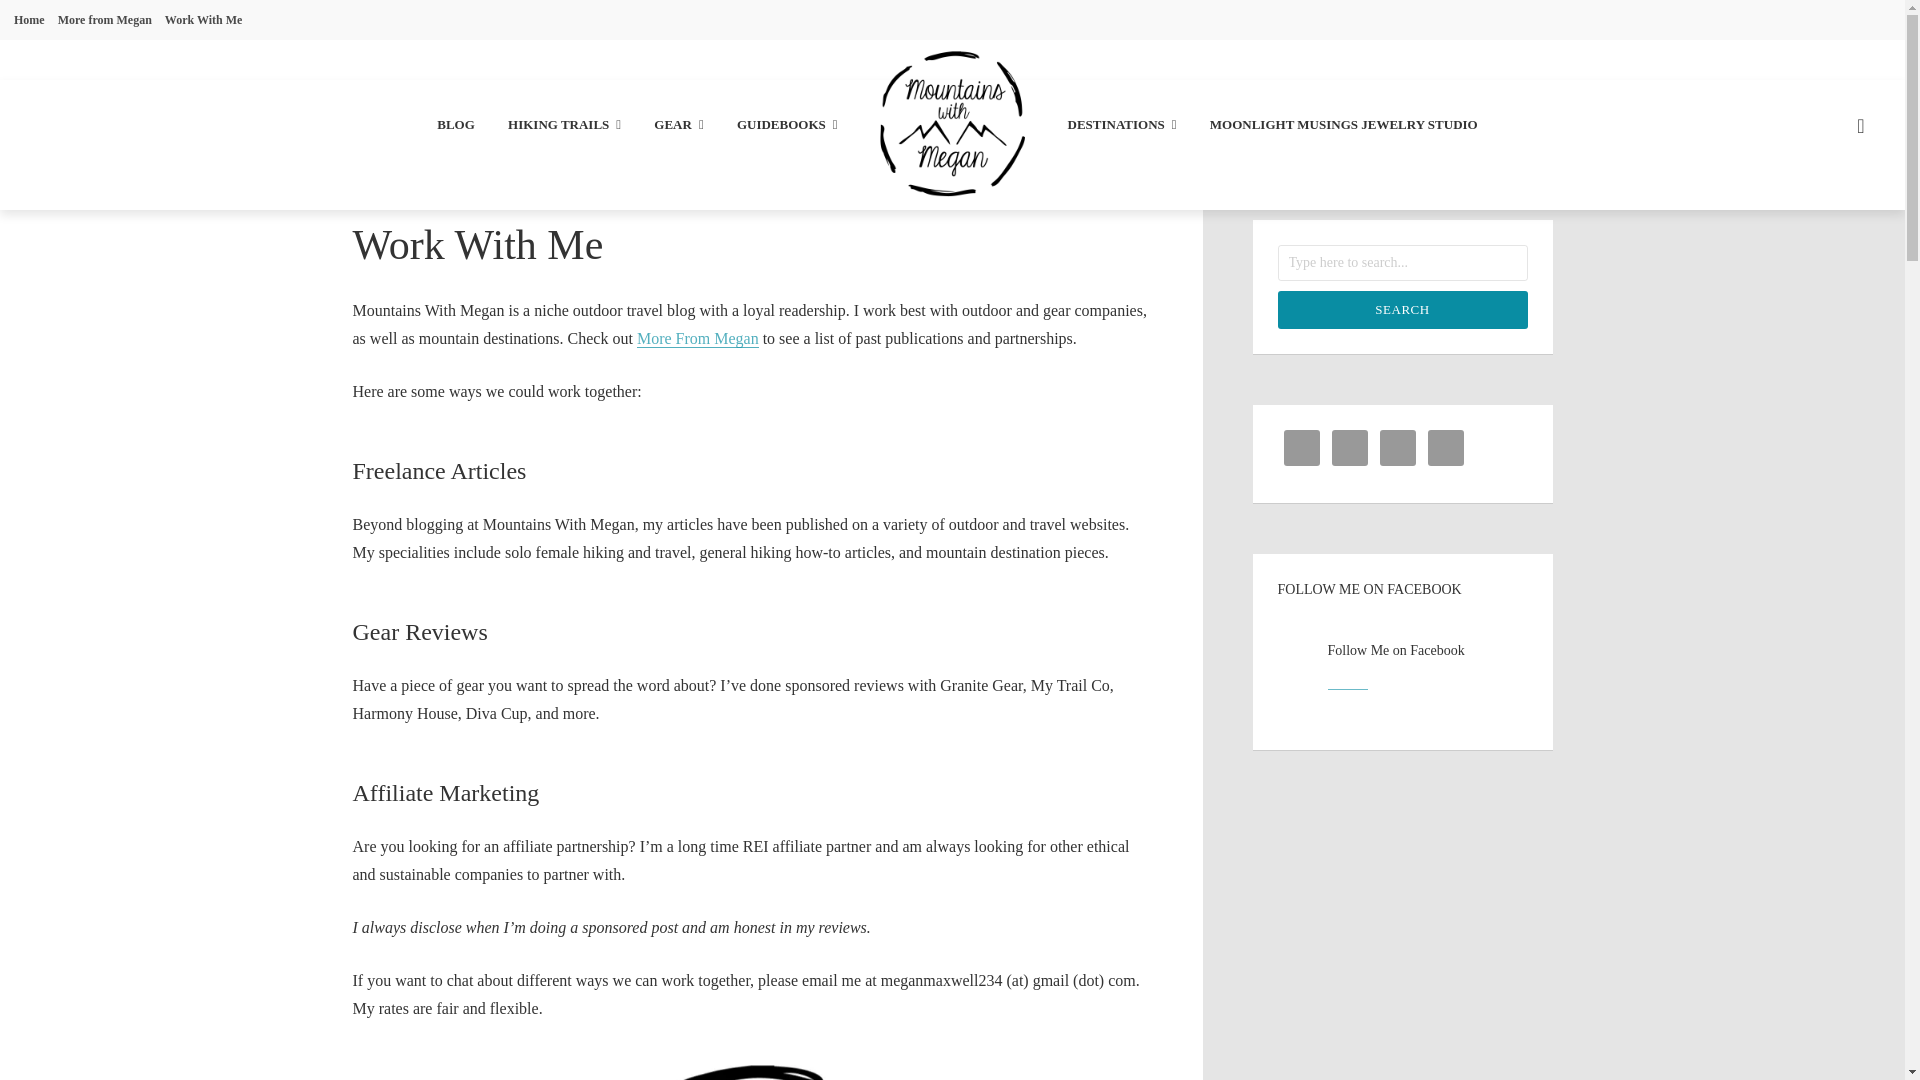 This screenshot has width=1920, height=1080. Describe the element at coordinates (104, 20) in the screenshot. I see `More from Megan` at that location.